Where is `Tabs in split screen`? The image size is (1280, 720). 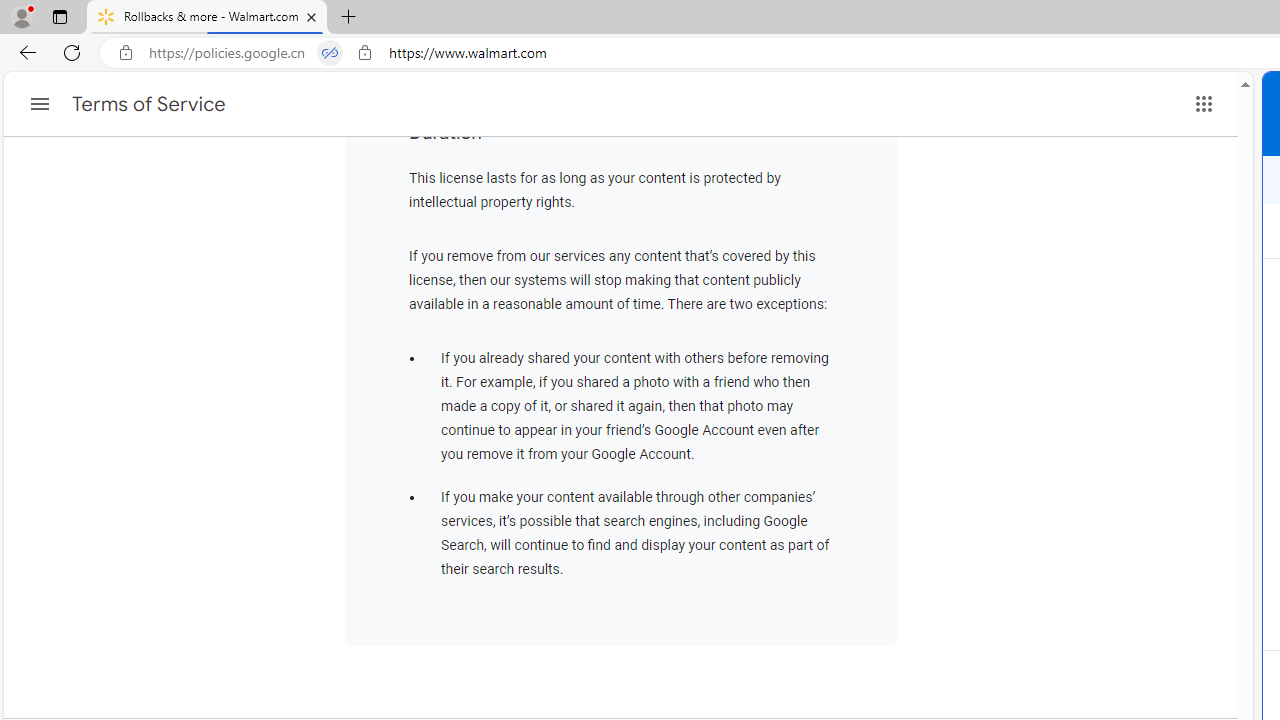 Tabs in split screen is located at coordinates (330, 53).